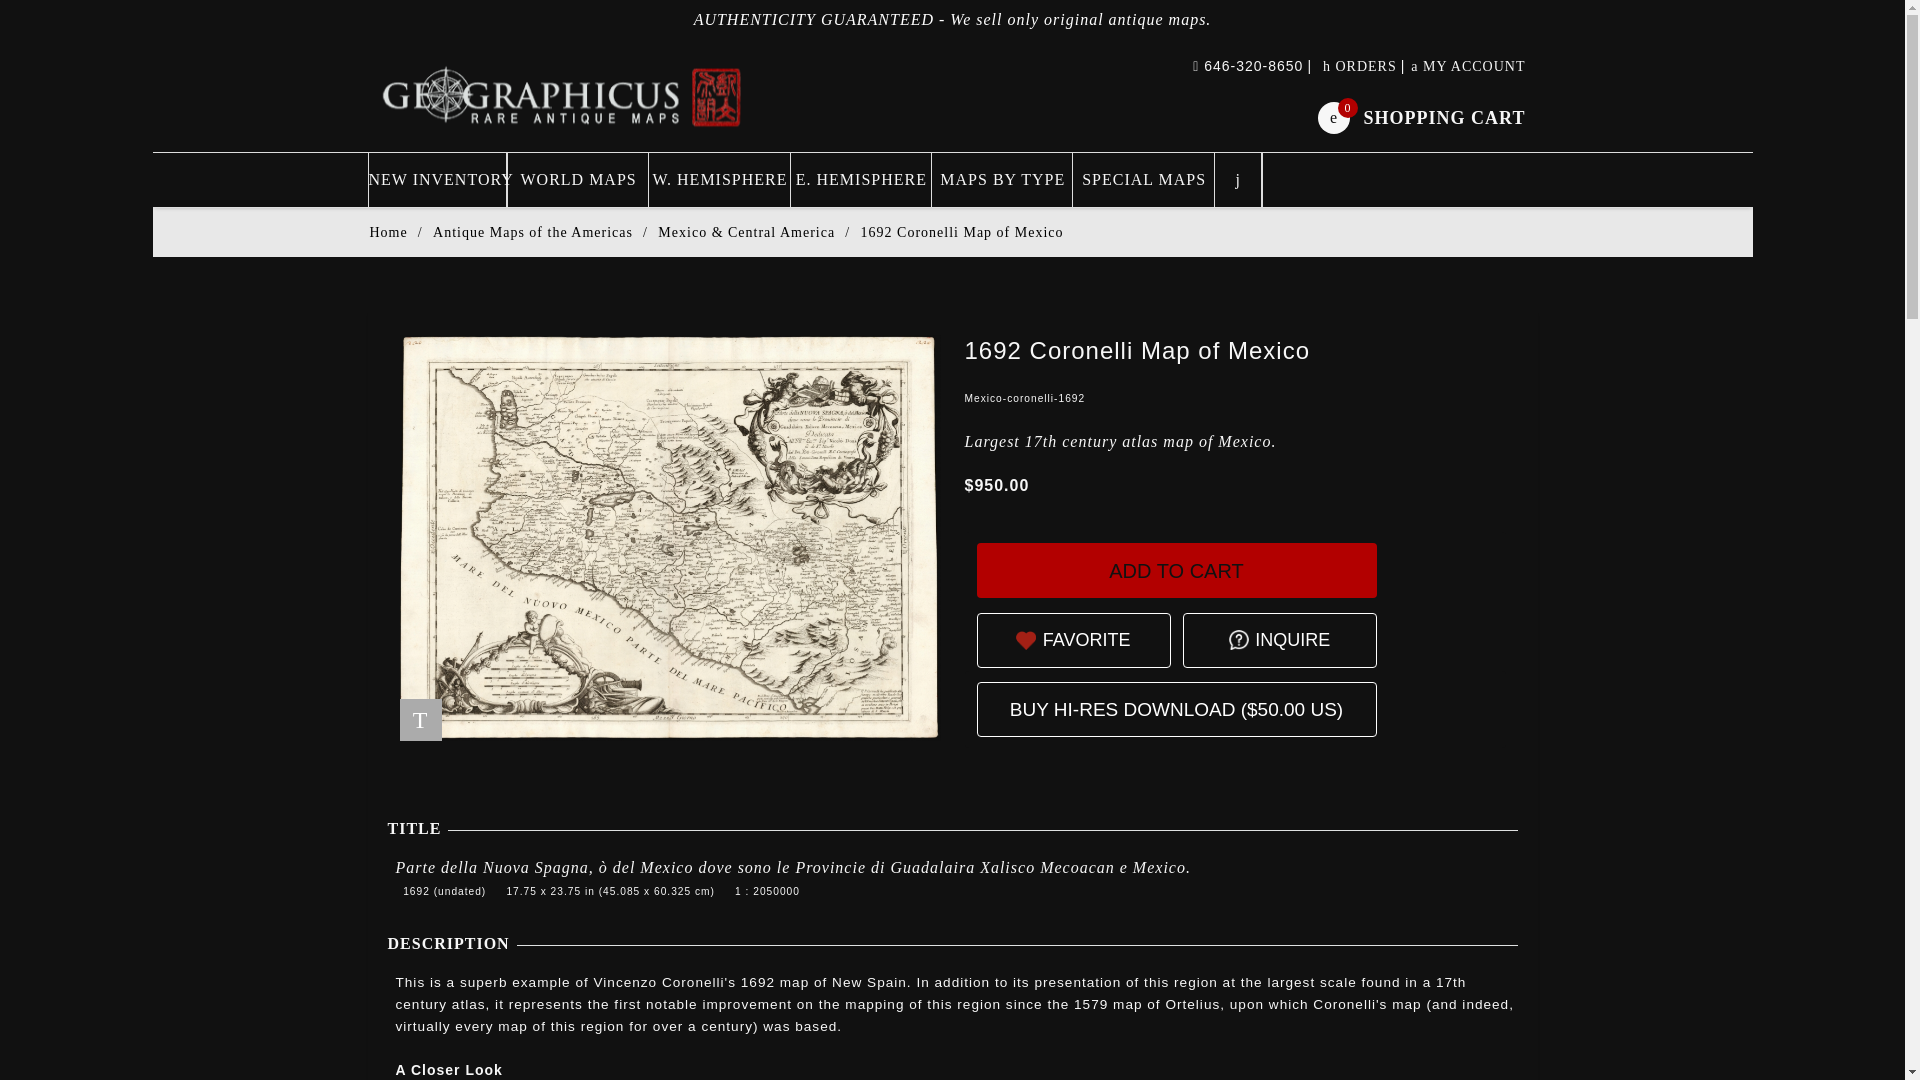  I want to click on Geographicus Rare Antique Maps, so click(563, 95).